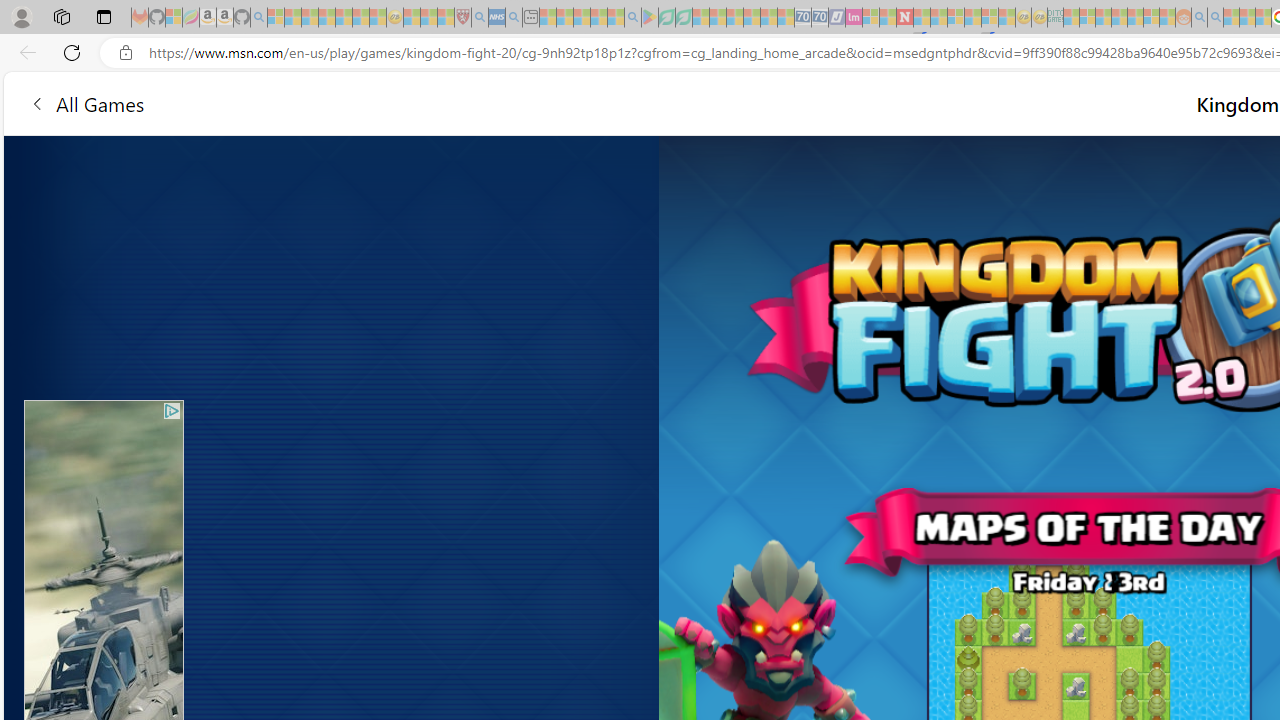 This screenshot has width=1280, height=720. I want to click on Robert H. Shmerling, MD - Harvard Health - Sleeping, so click(462, 18).